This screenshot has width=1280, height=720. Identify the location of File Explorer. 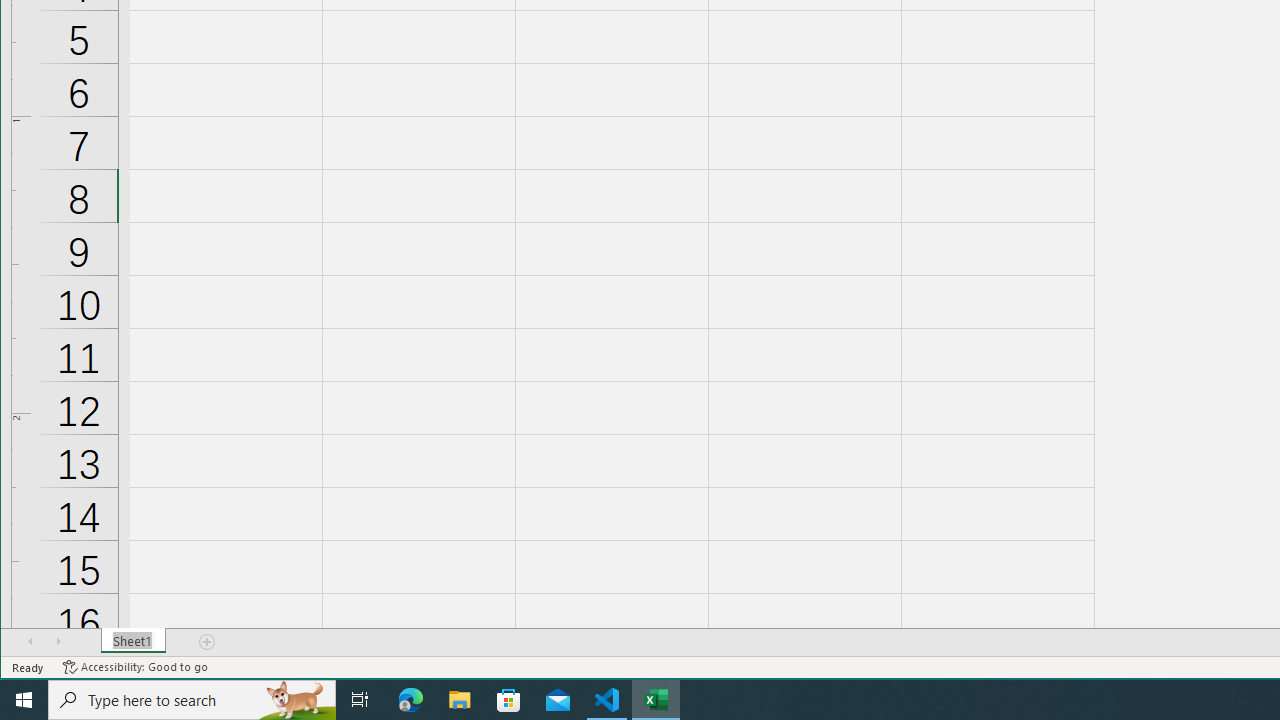
(460, 700).